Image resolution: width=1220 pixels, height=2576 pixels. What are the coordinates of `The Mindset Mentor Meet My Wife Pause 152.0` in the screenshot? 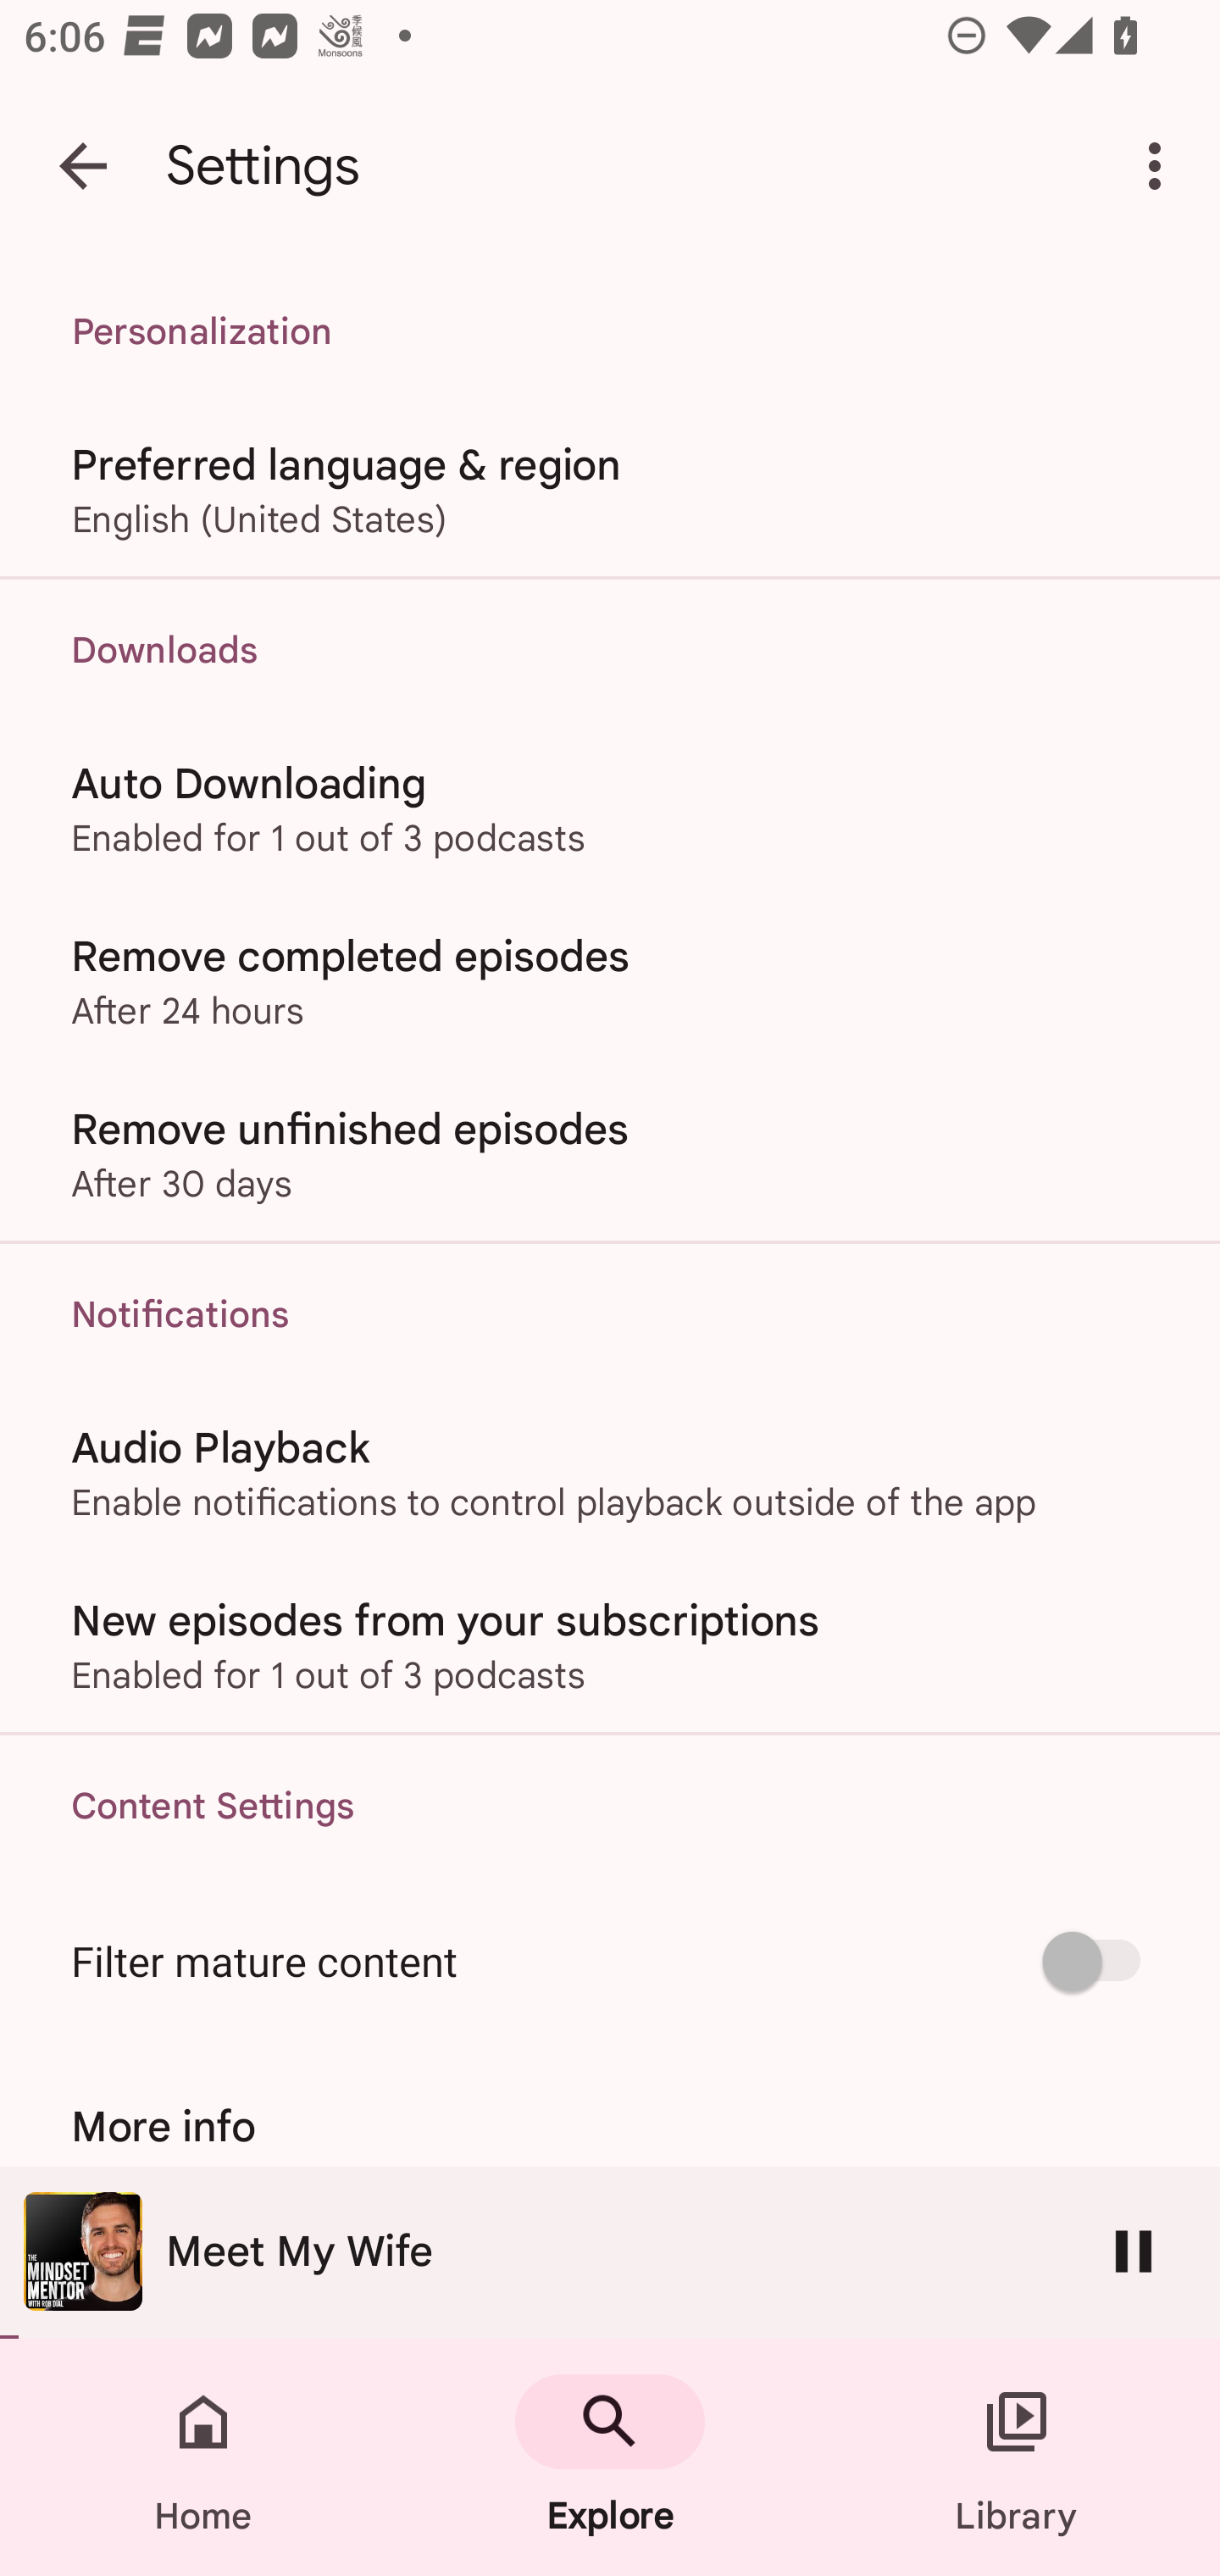 It's located at (610, 2252).